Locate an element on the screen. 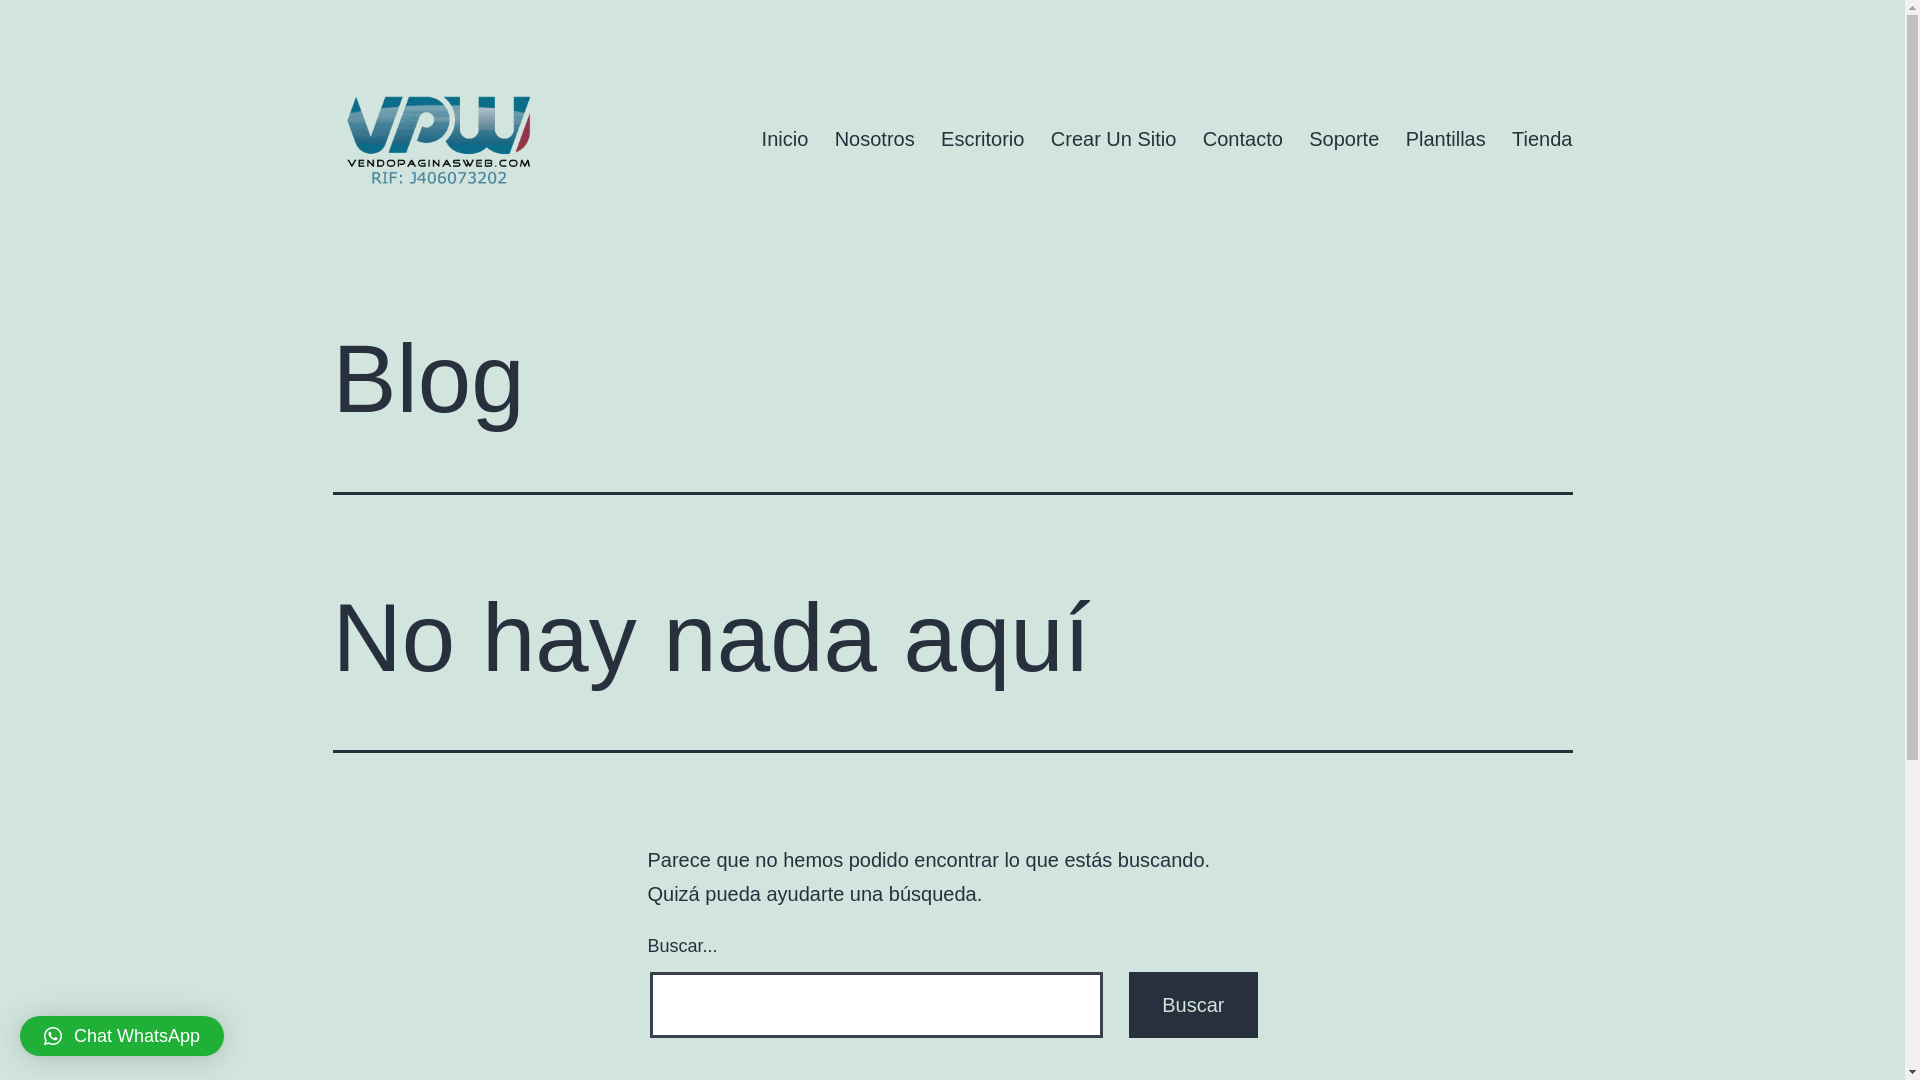 This screenshot has height=1080, width=1920. Buscar is located at coordinates (1193, 1005).